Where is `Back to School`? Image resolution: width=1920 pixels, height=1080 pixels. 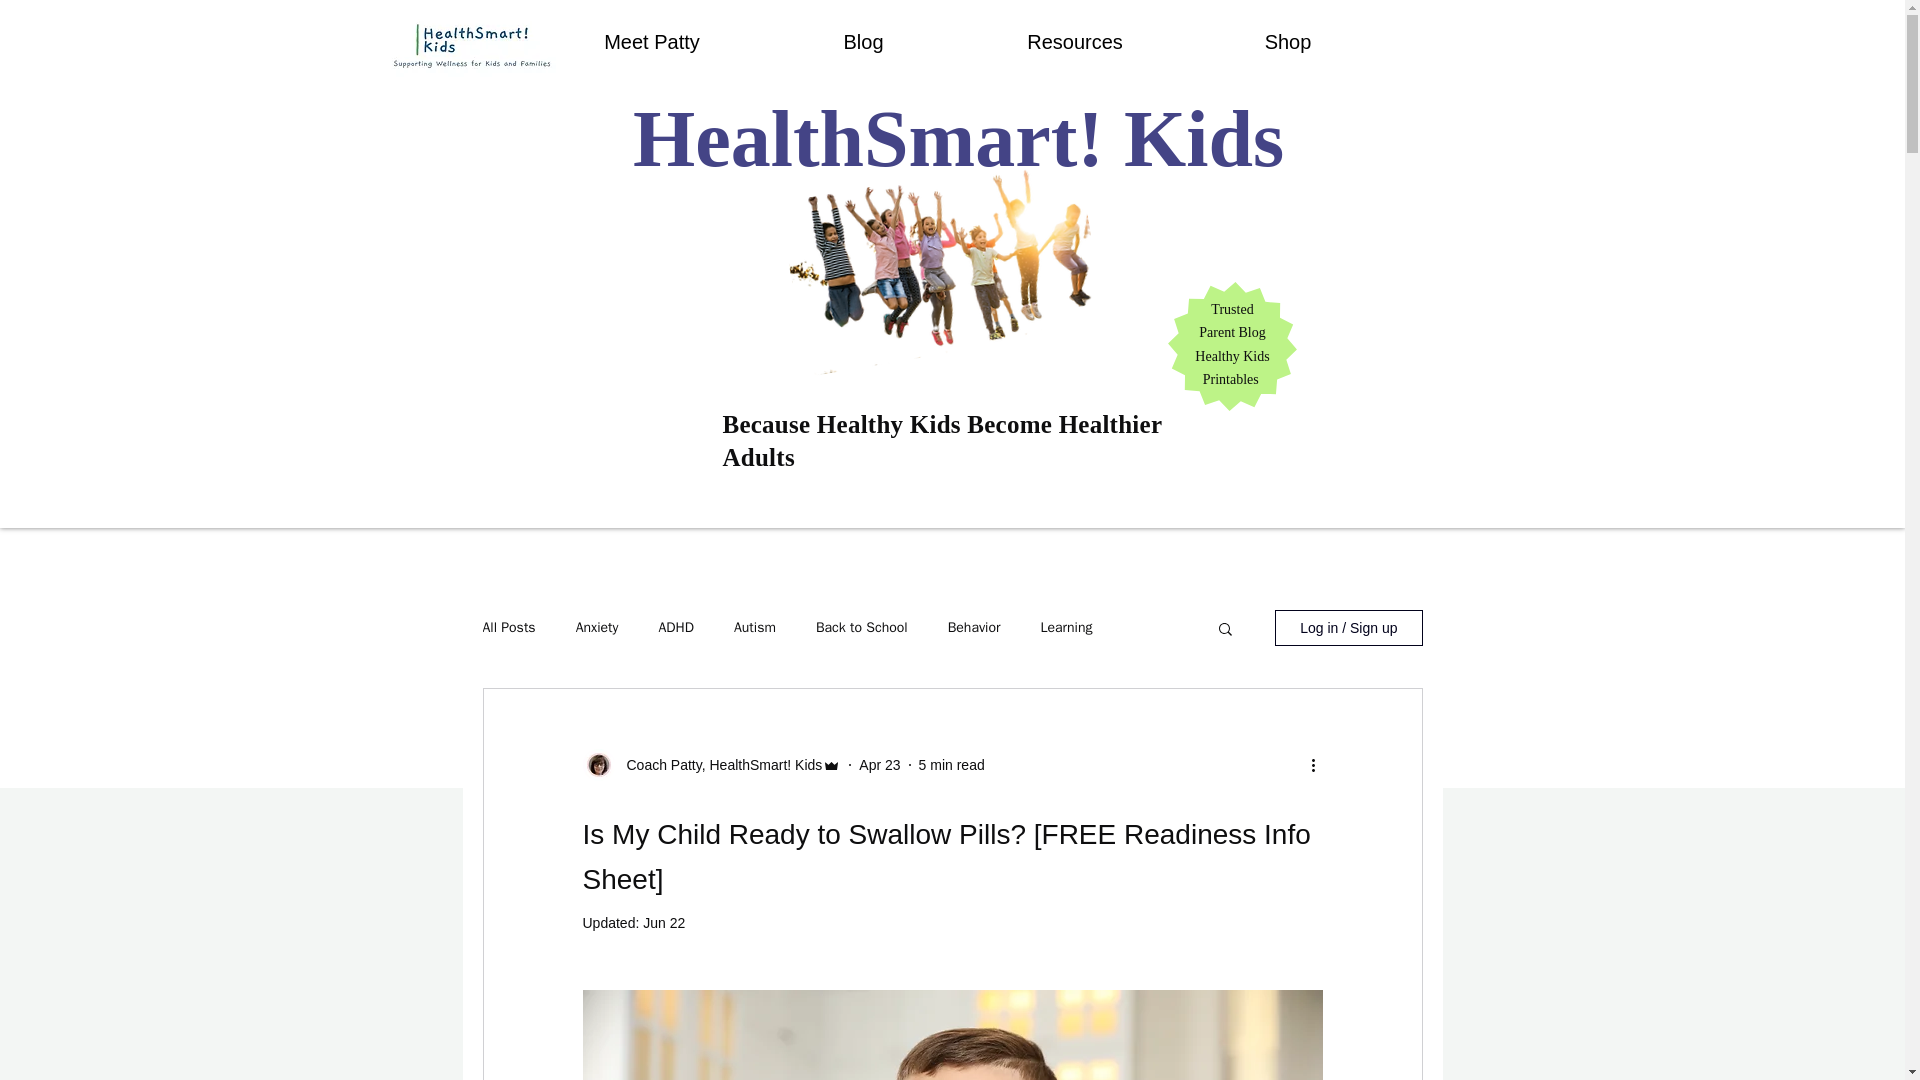
Back to School is located at coordinates (862, 628).